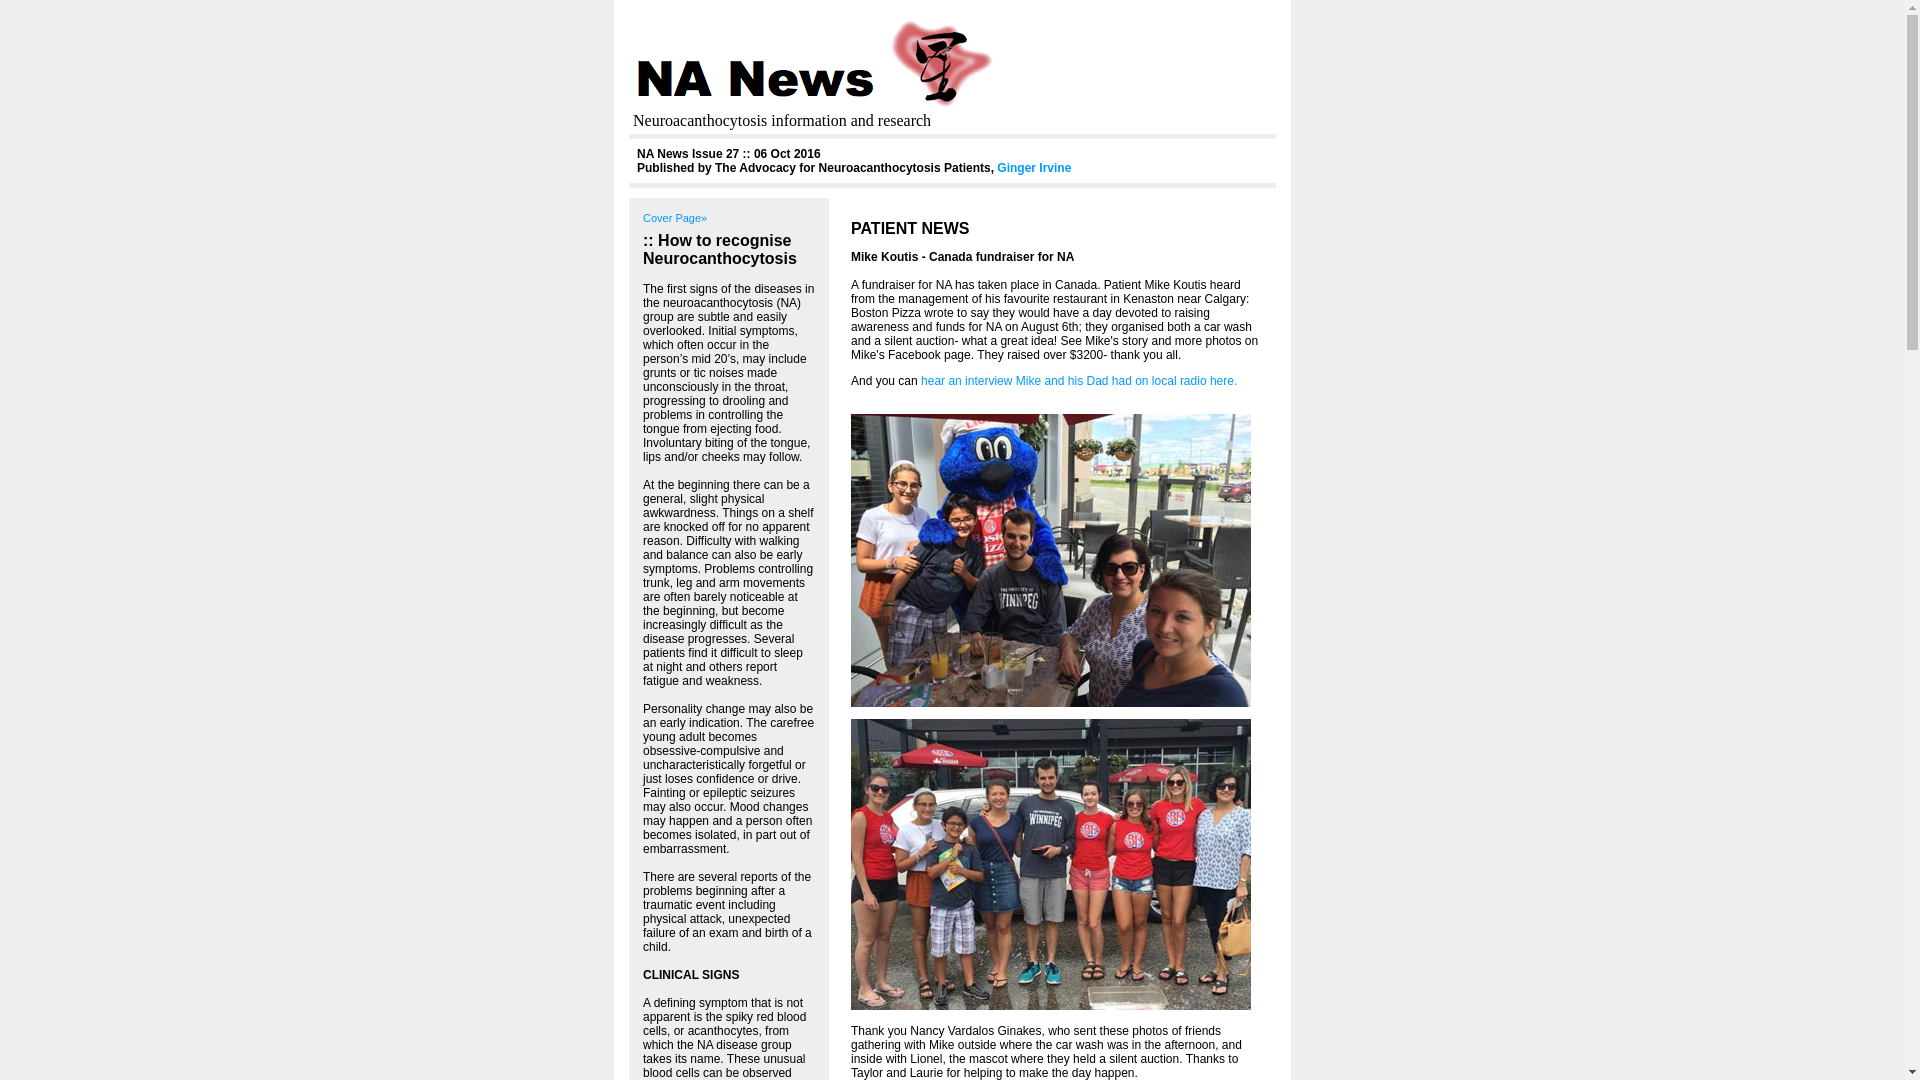  I want to click on hear an interview Mike and his Dad had on local radio here., so click(1078, 380).